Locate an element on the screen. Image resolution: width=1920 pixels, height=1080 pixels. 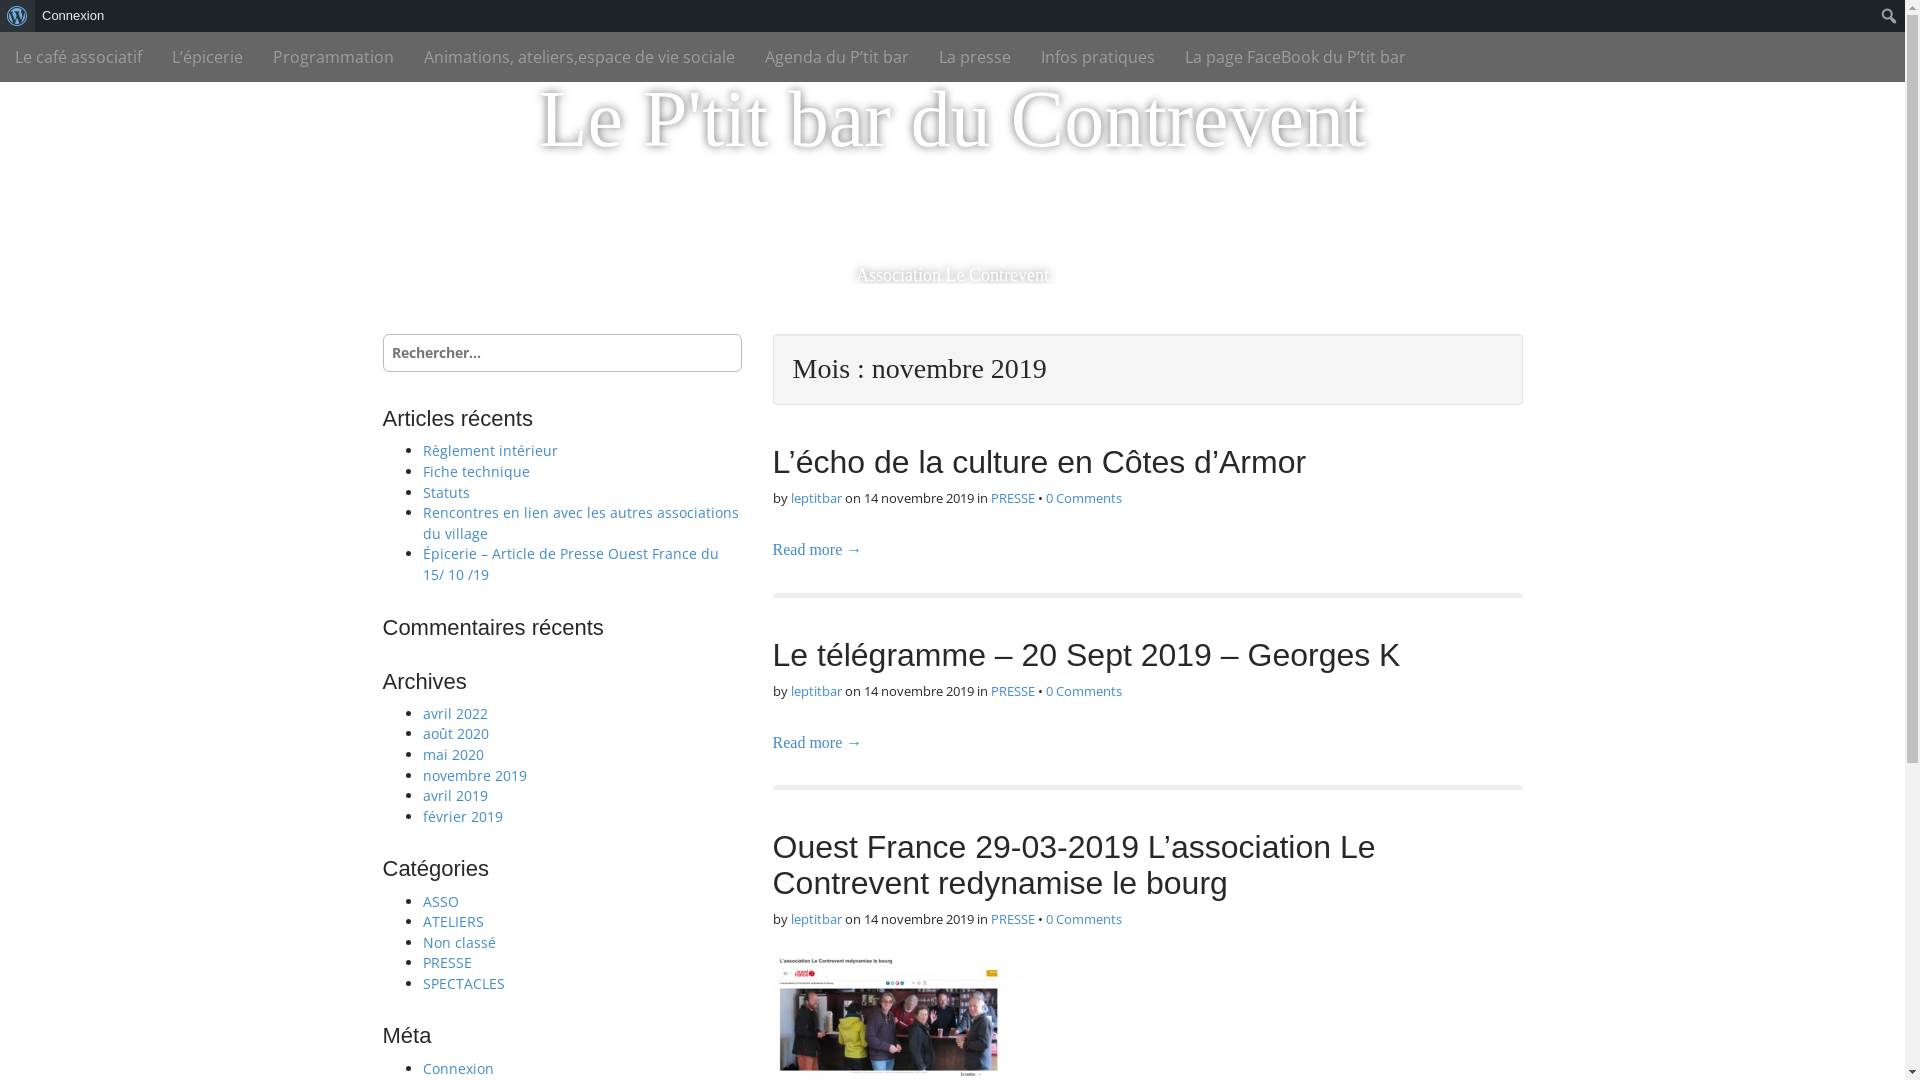
0 Comments is located at coordinates (1084, 498).